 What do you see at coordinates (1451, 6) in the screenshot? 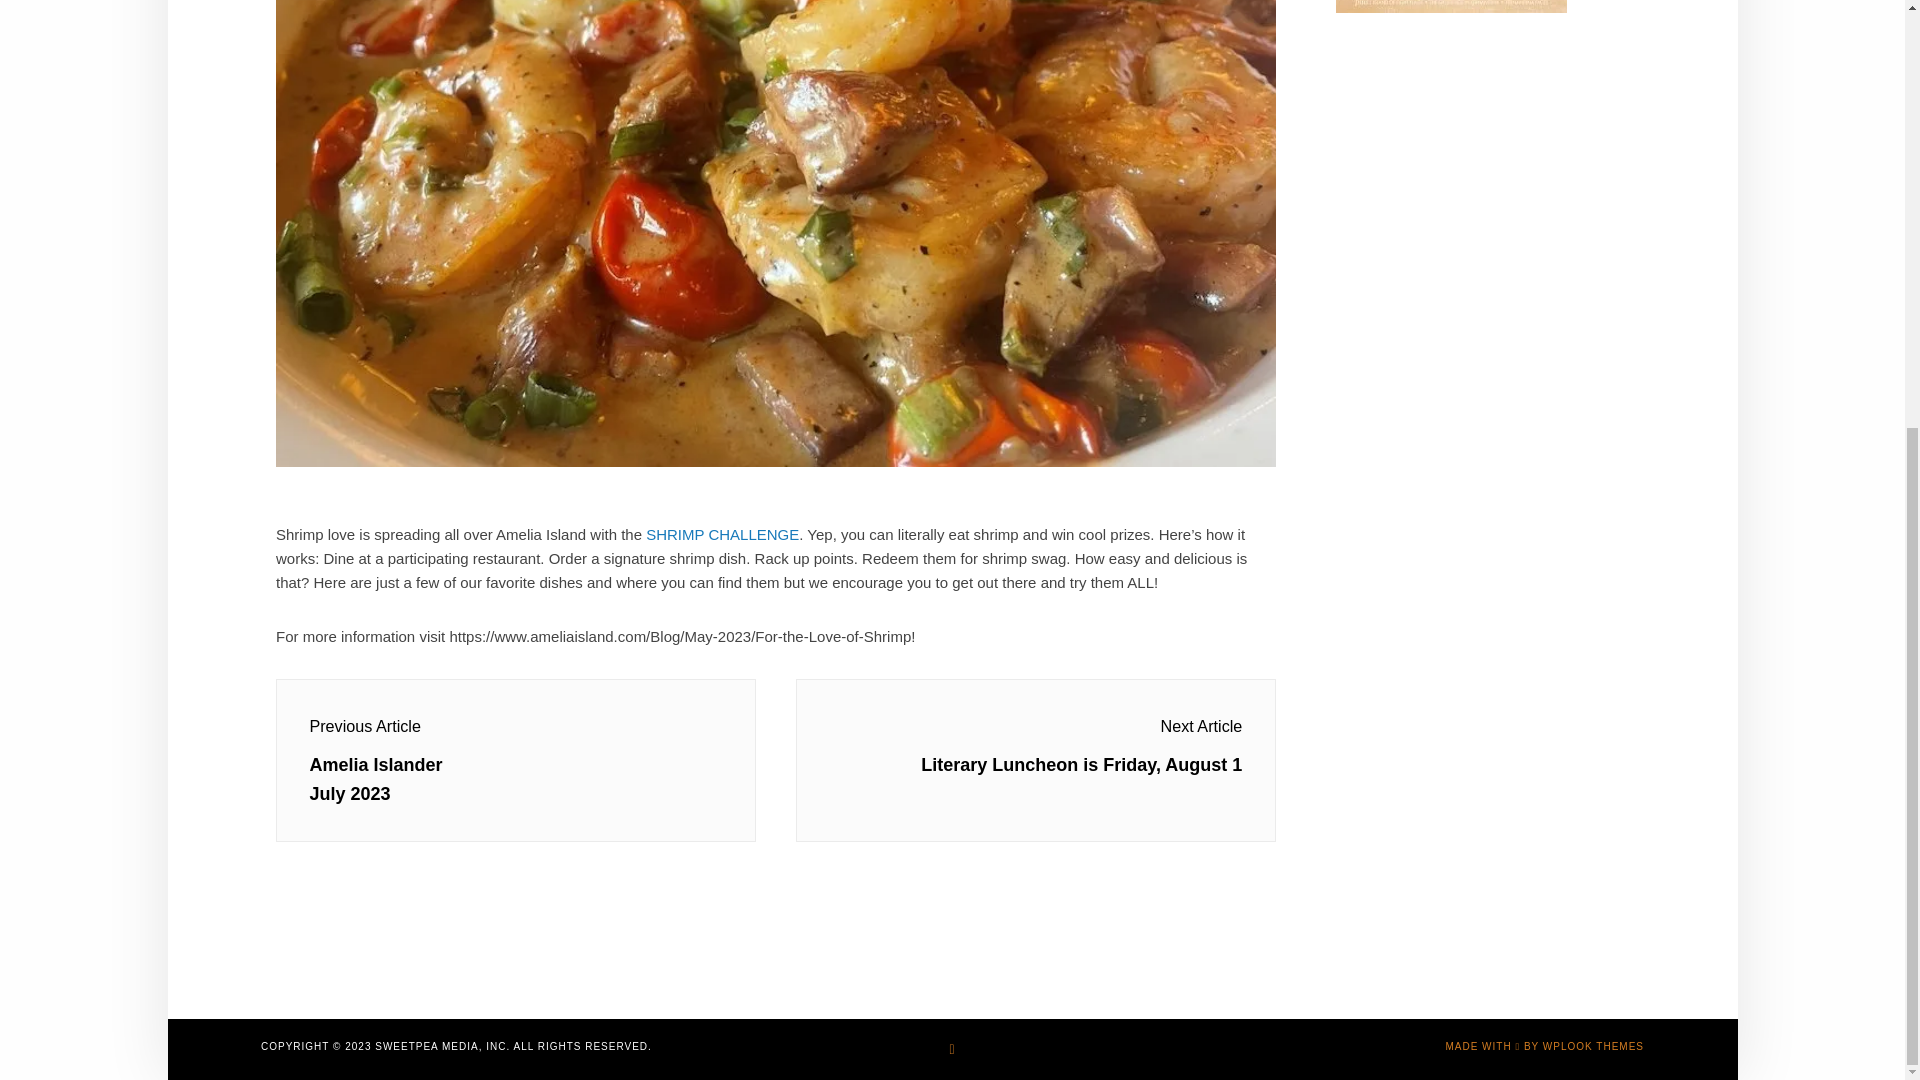
I see `Read the Current Issue` at bounding box center [1451, 6].